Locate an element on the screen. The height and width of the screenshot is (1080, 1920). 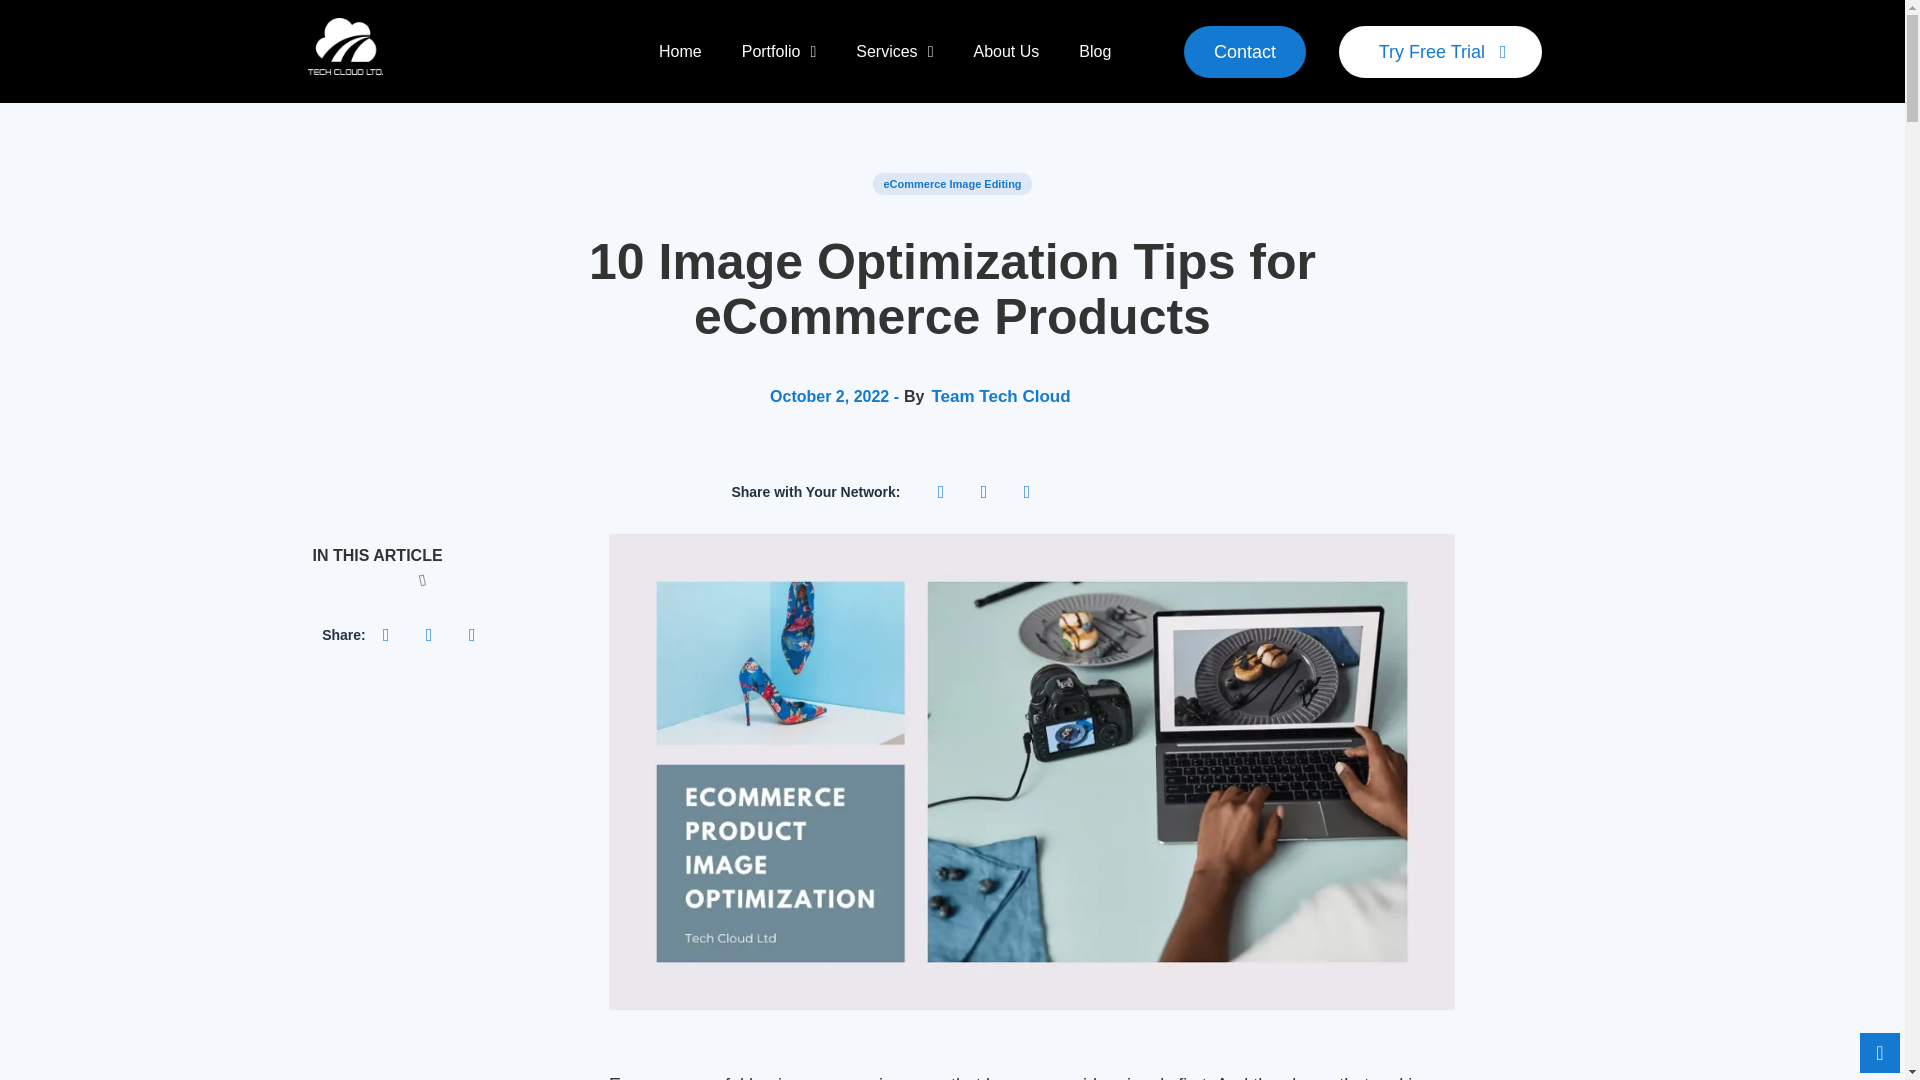
Home is located at coordinates (680, 50).